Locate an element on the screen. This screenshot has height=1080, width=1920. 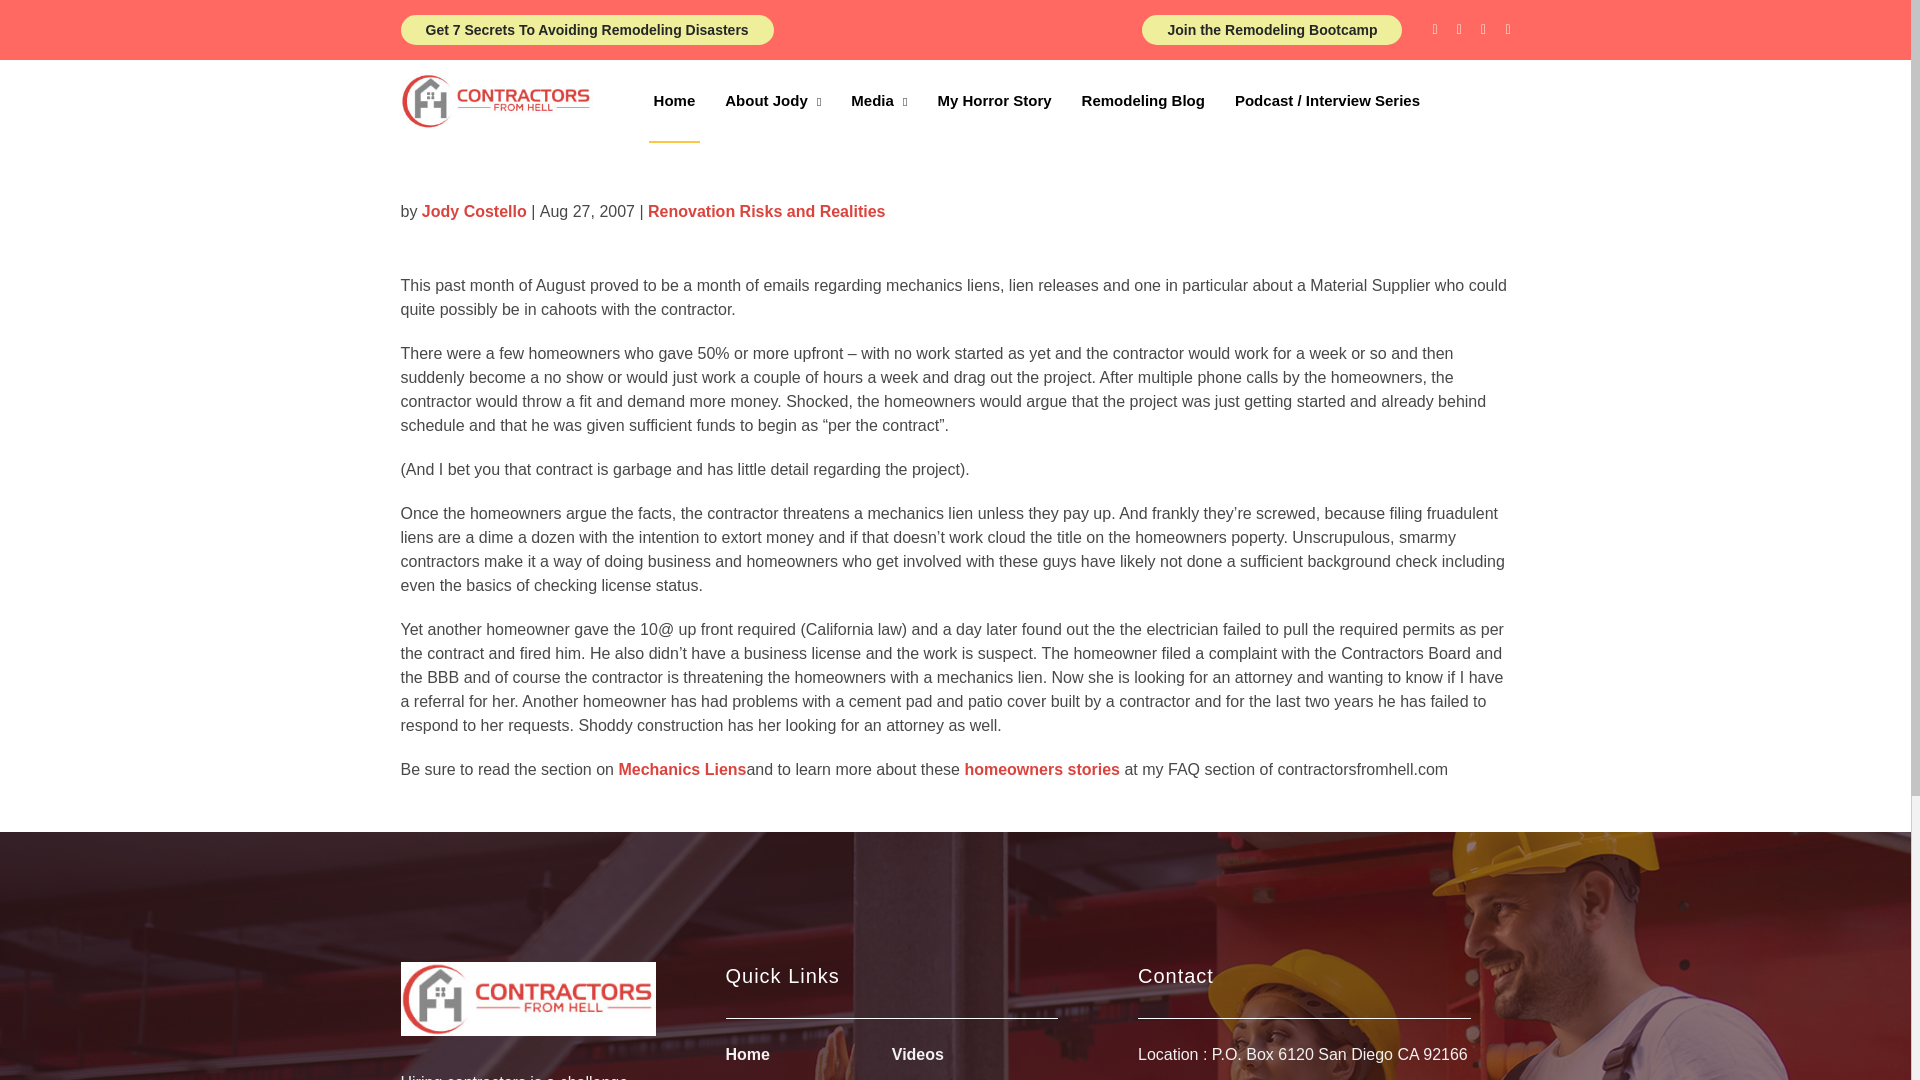
Get 7 Secrets To Avoiding Remodeling Disasters is located at coordinates (586, 30).